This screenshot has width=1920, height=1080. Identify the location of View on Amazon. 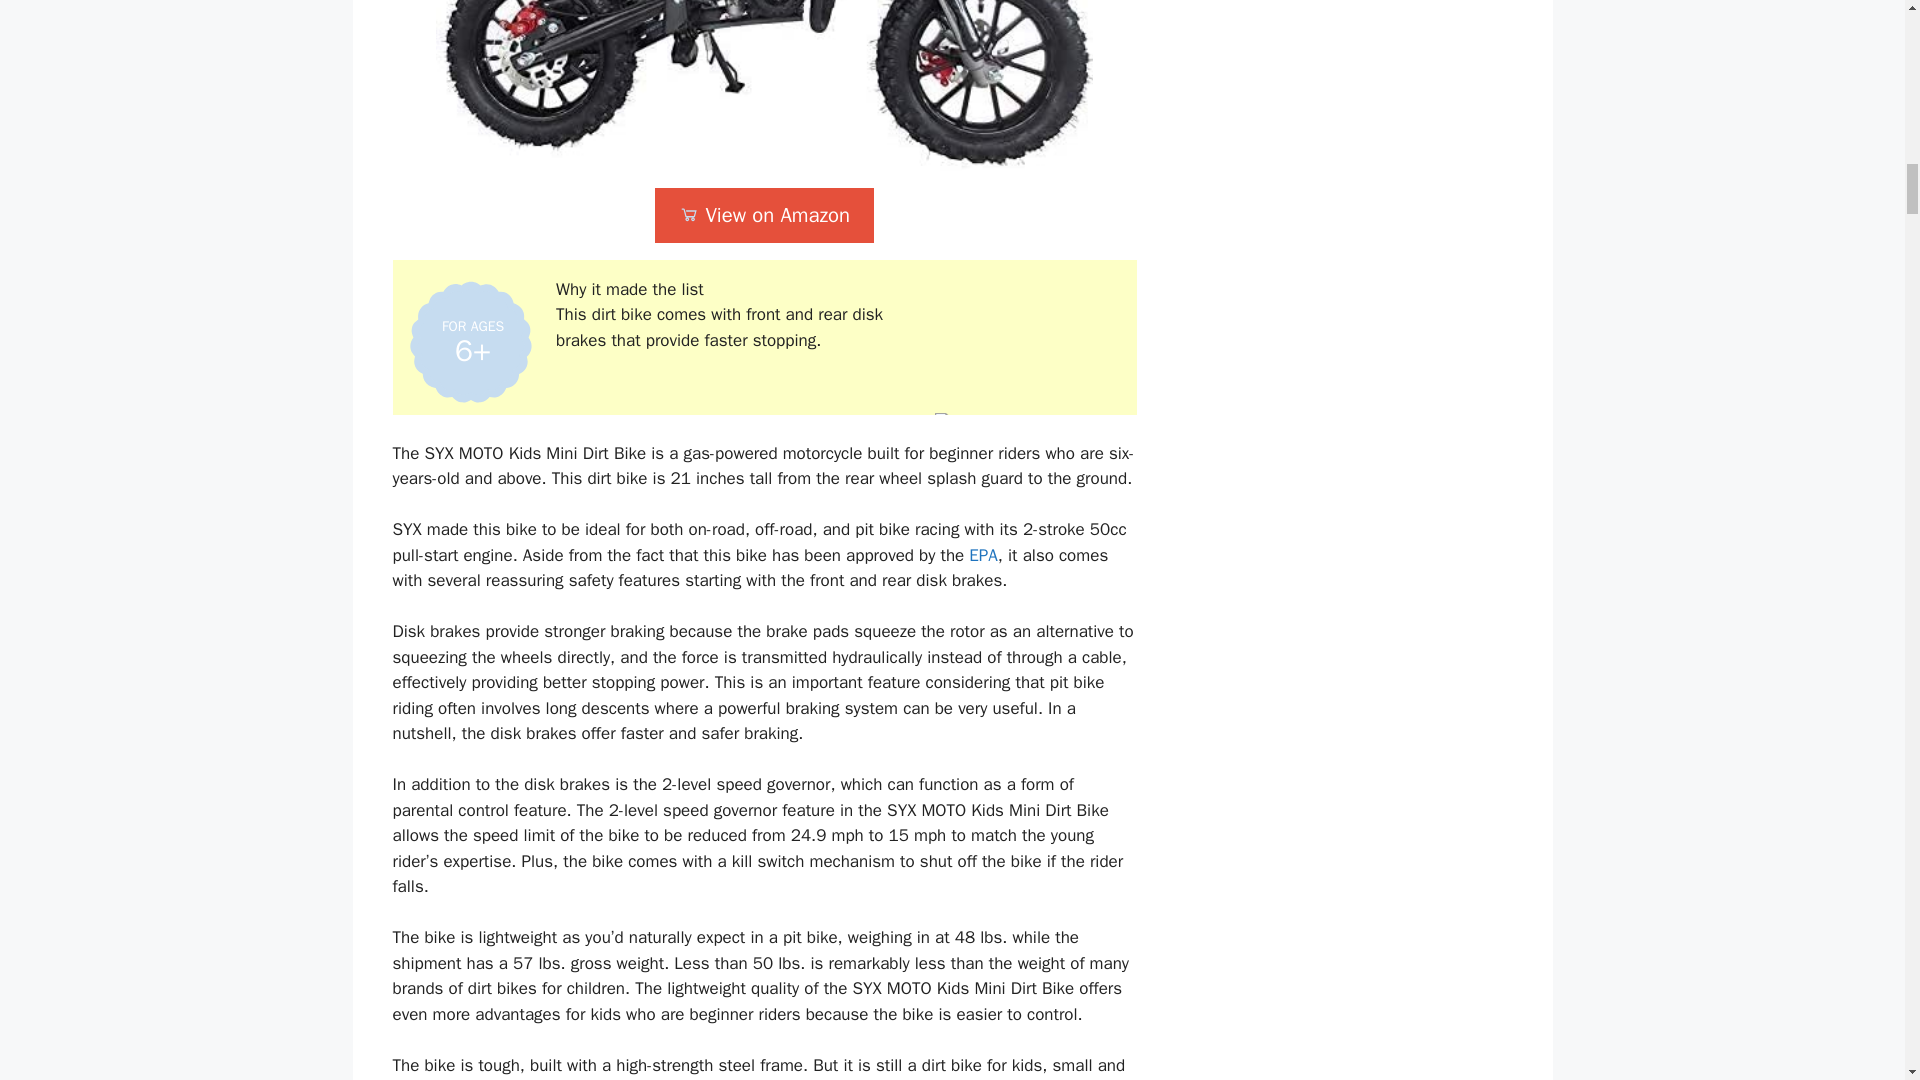
(764, 215).